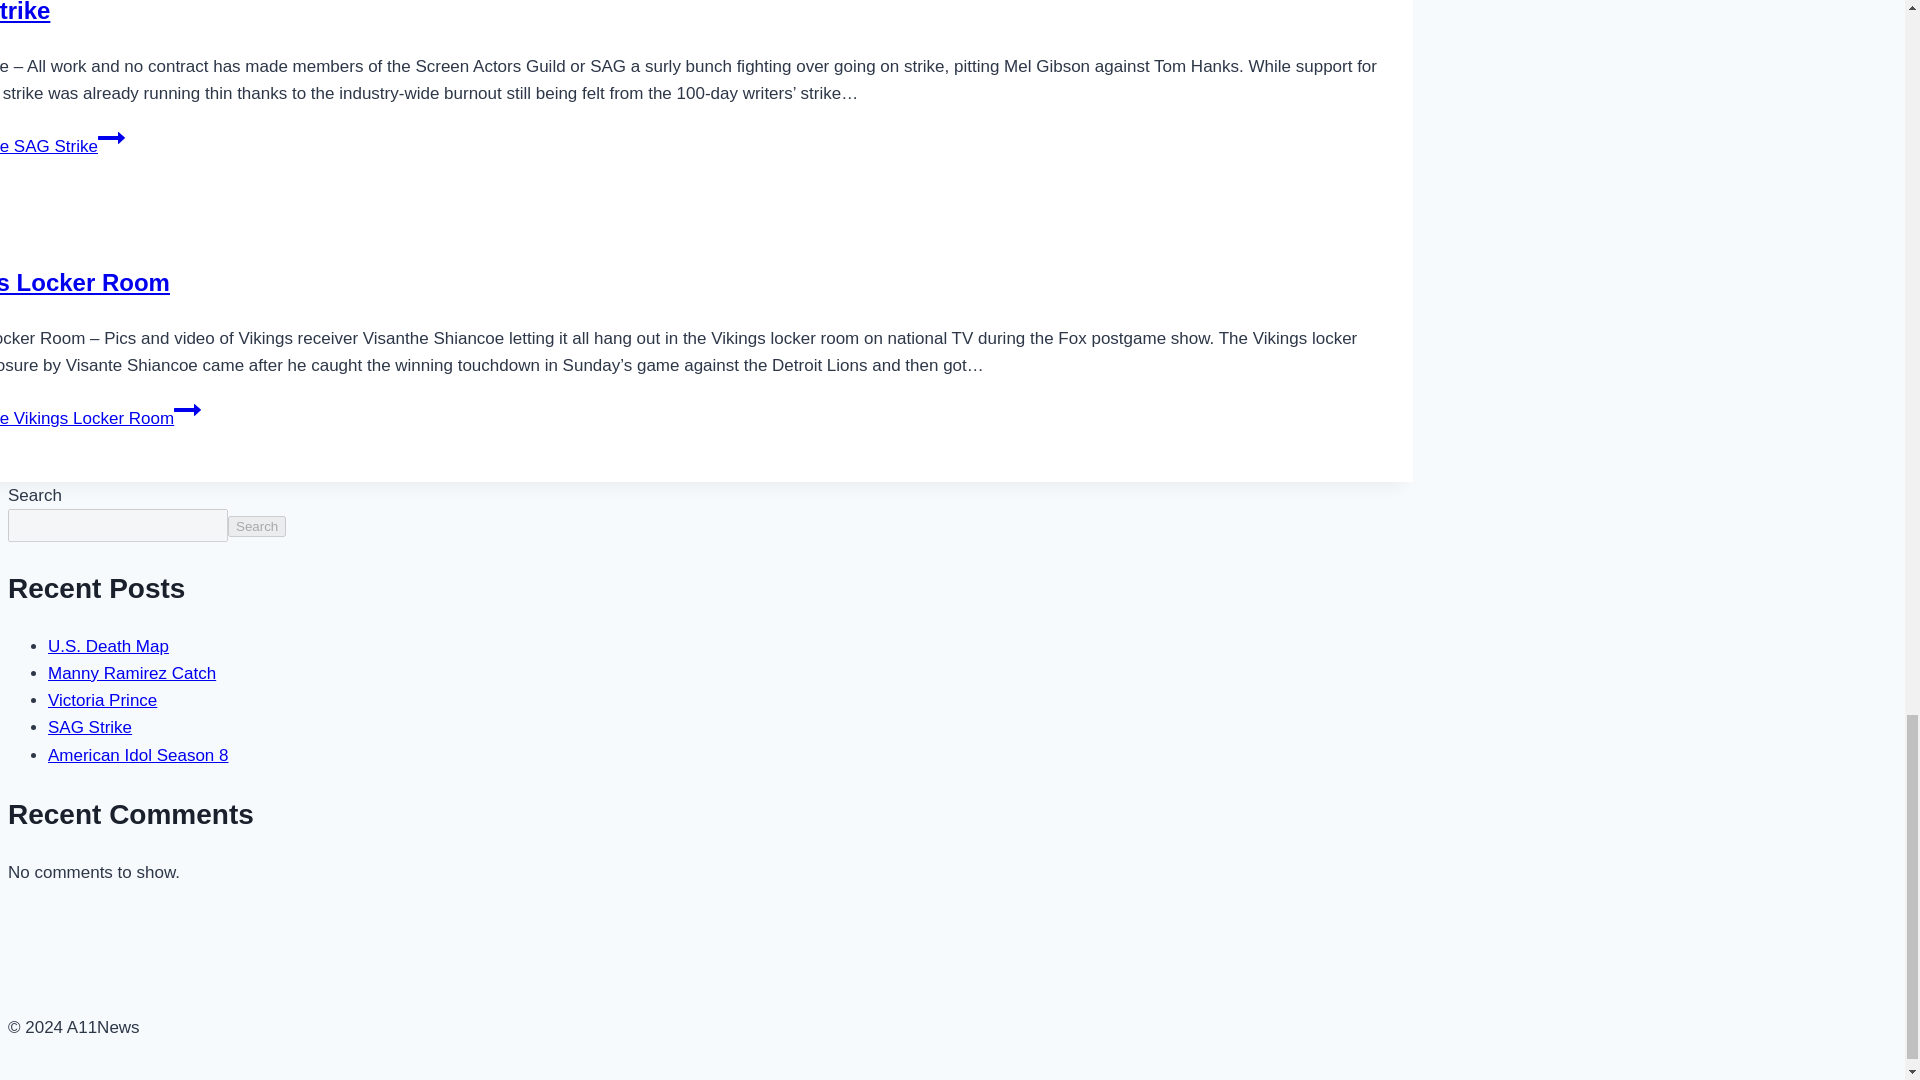 This screenshot has height=1080, width=1920. I want to click on U.S. Death Map, so click(108, 646).